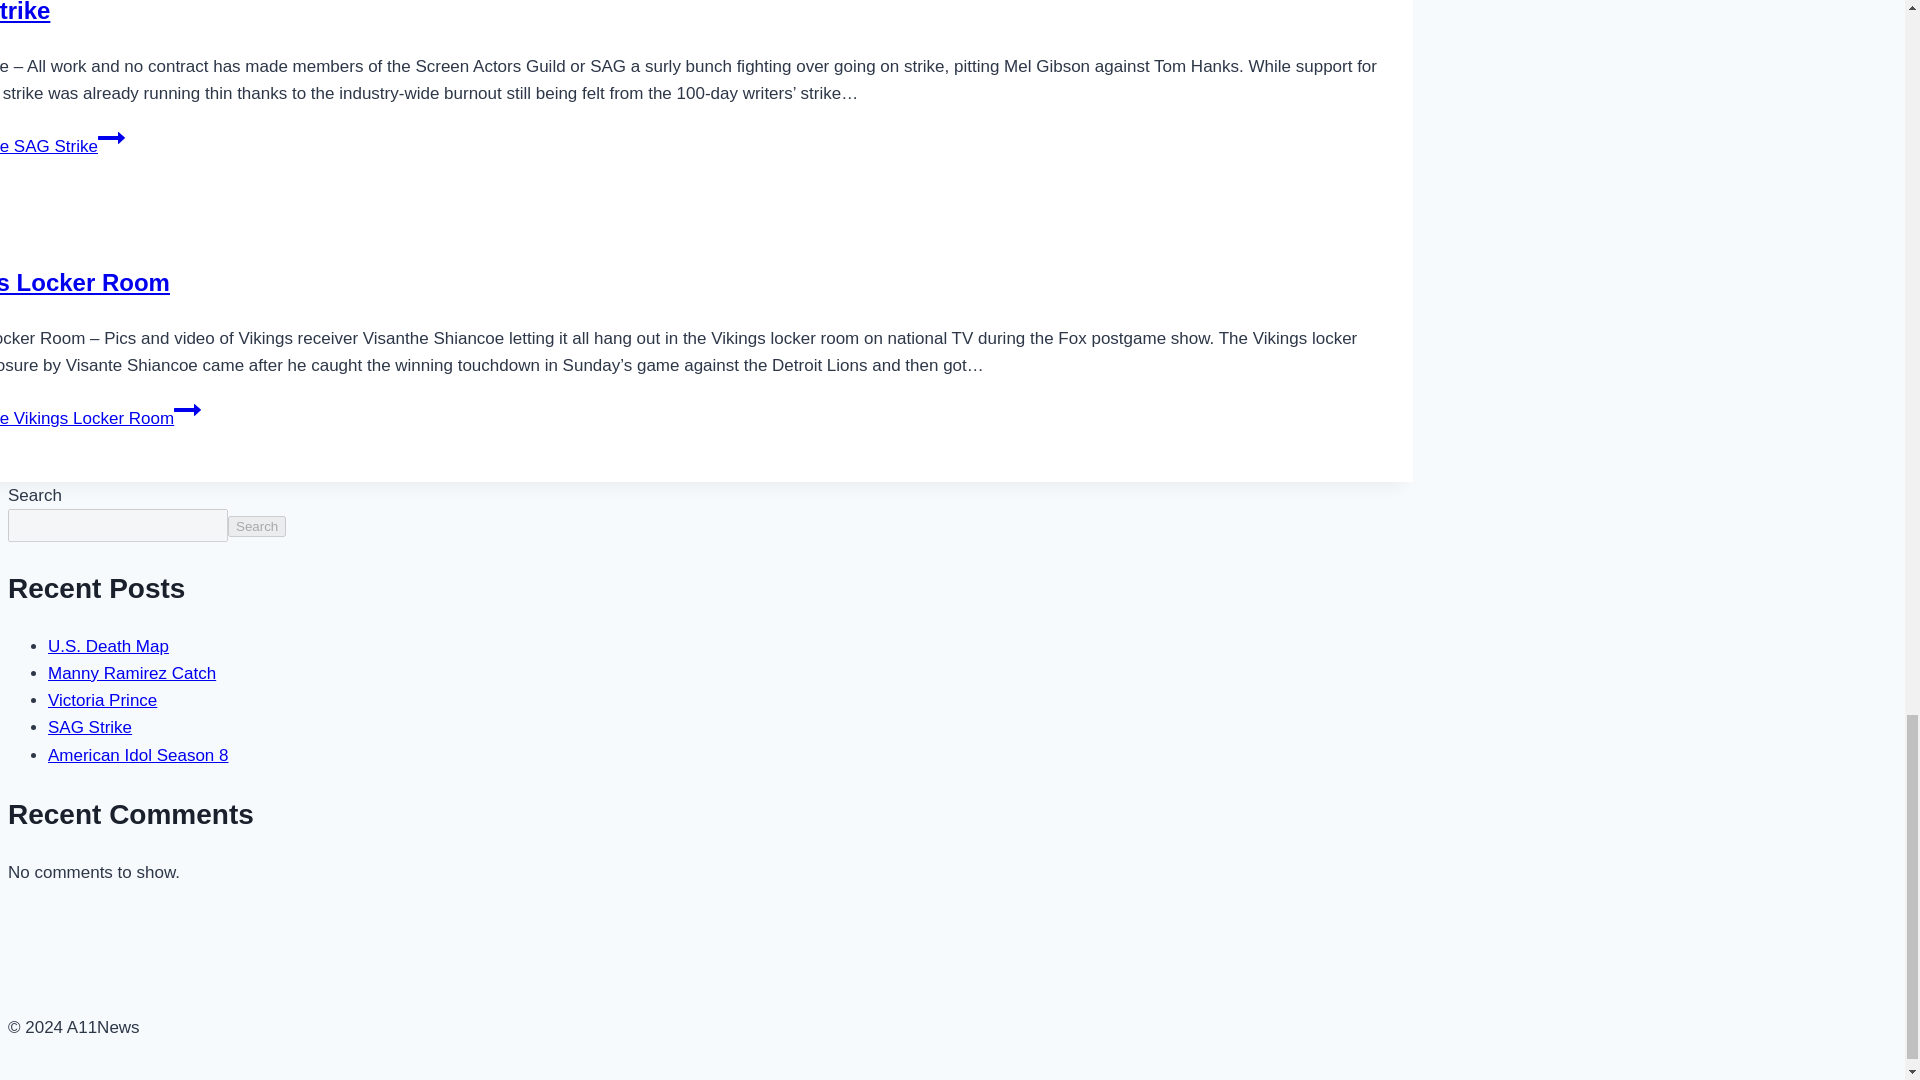 This screenshot has height=1080, width=1920. I want to click on U.S. Death Map, so click(108, 646).